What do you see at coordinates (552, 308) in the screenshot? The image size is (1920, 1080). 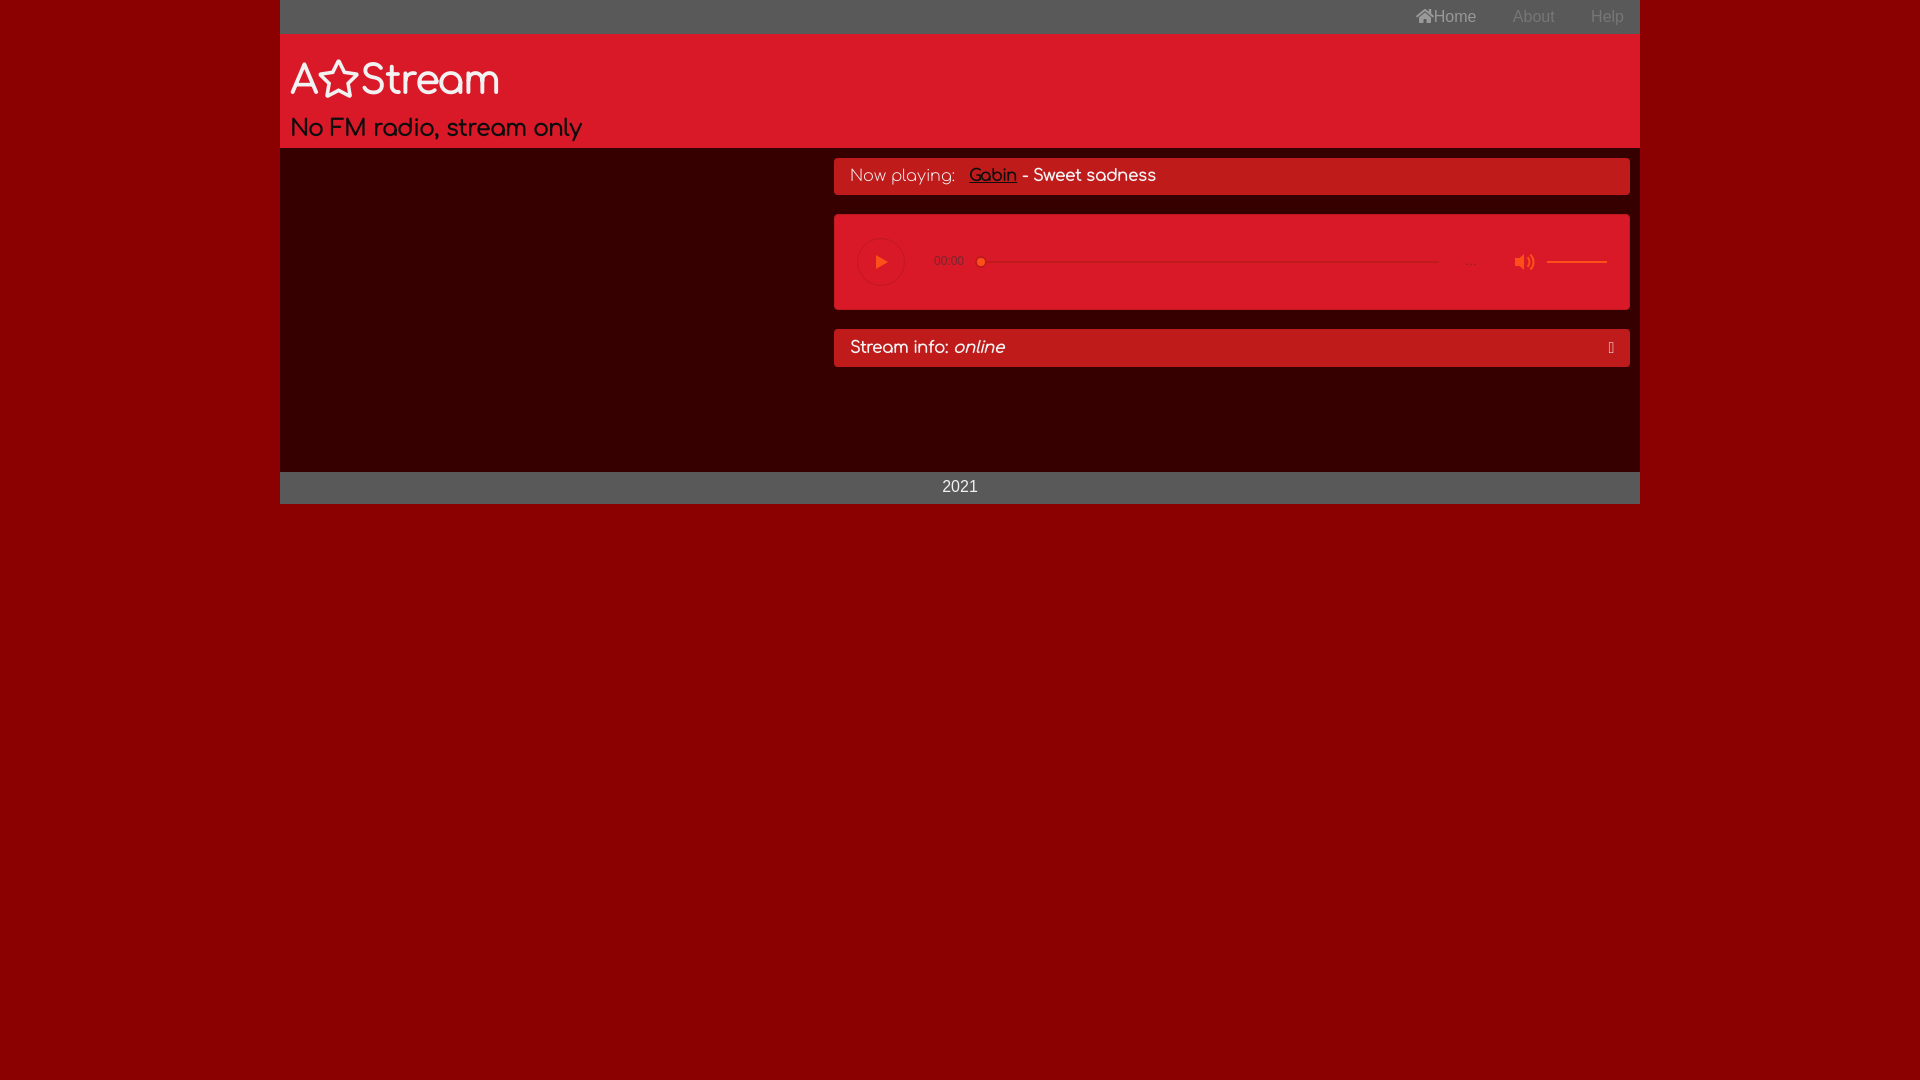 I see `Gabin` at bounding box center [552, 308].